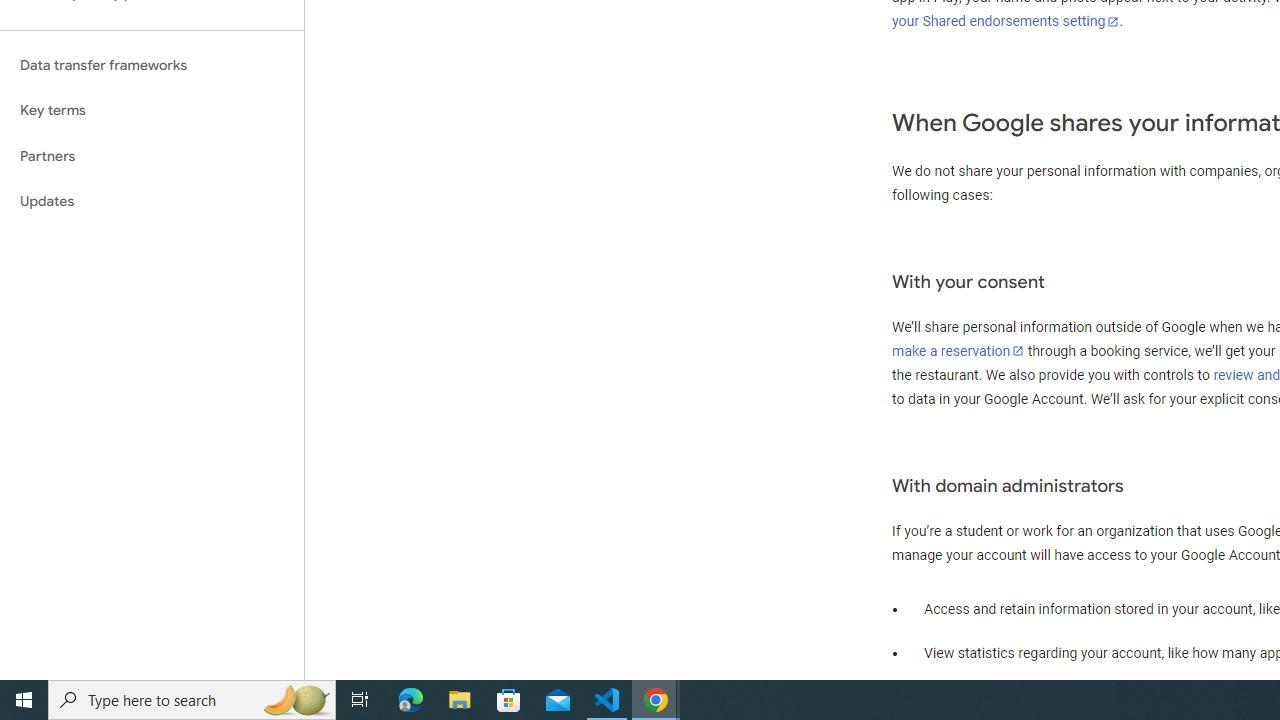 This screenshot has height=720, width=1280. I want to click on Partners, so click(152, 156).